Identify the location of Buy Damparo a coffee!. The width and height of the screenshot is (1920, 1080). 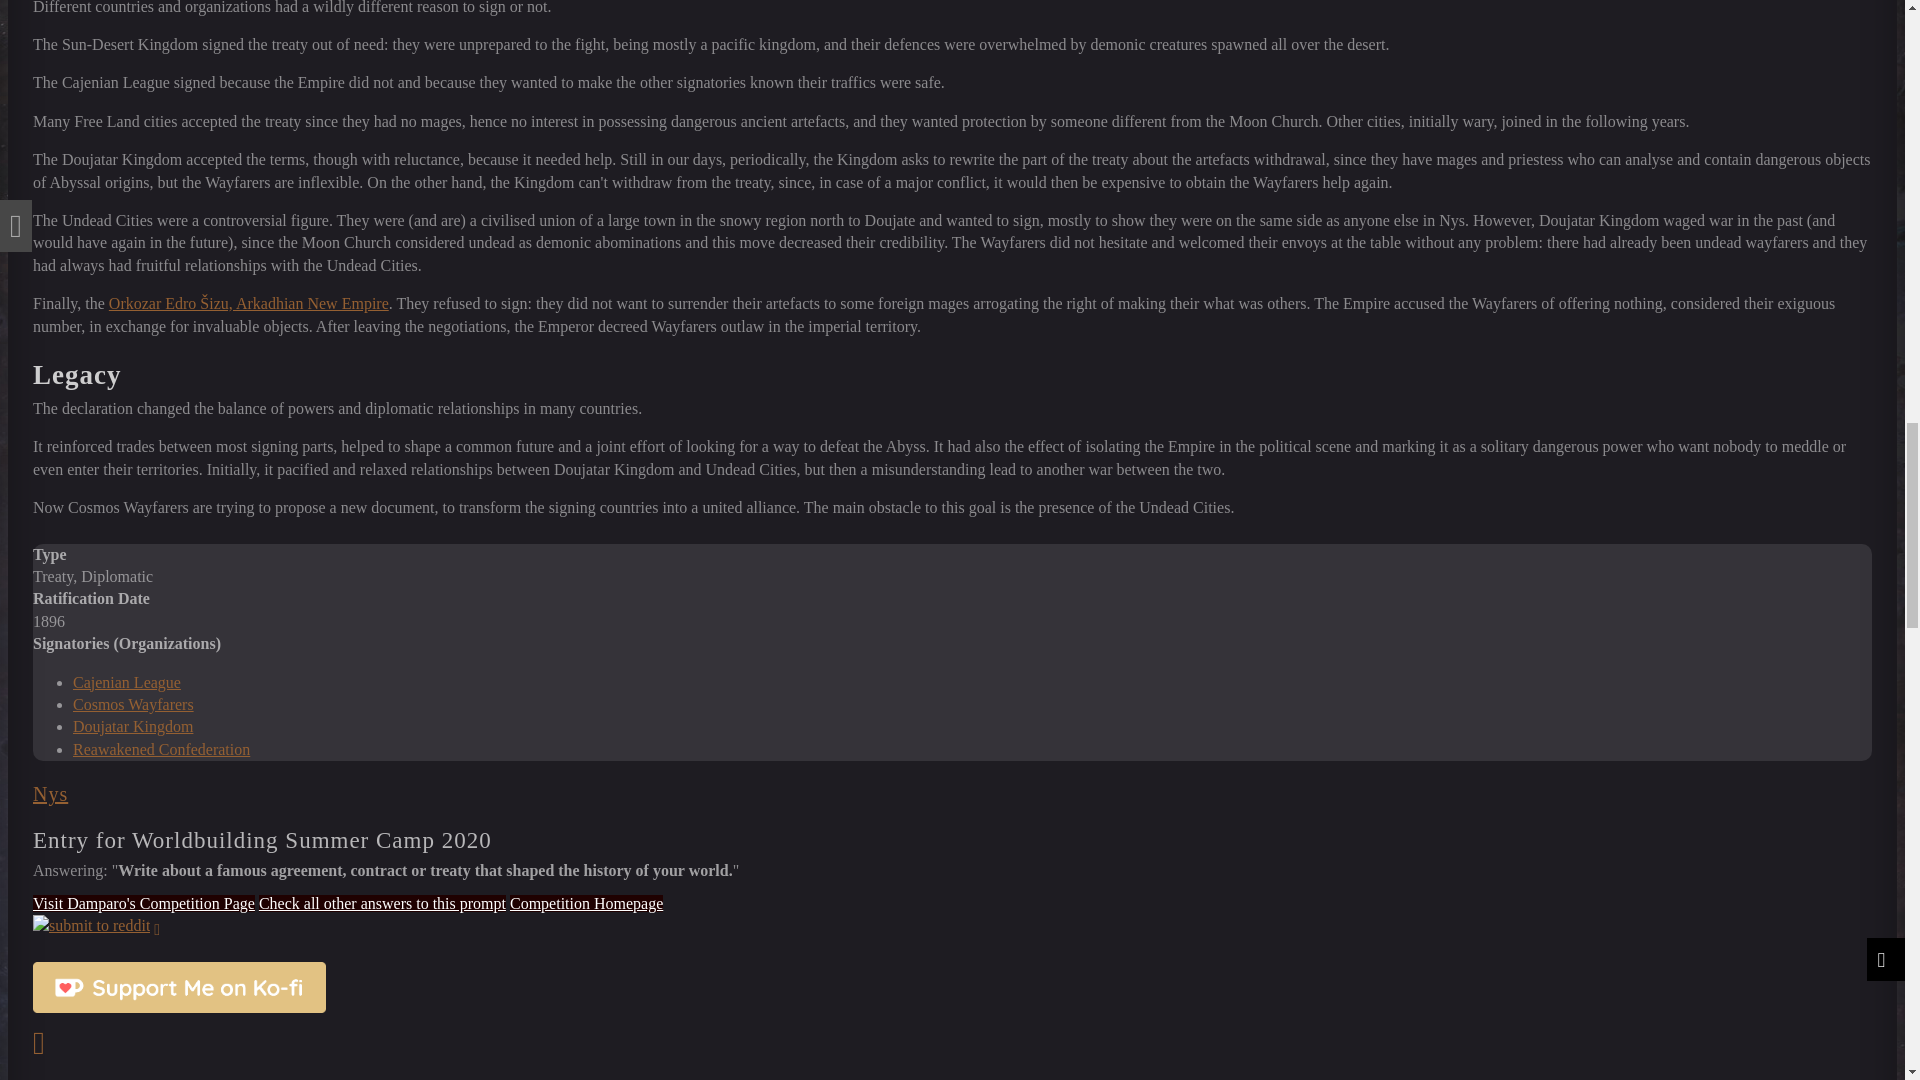
(179, 988).